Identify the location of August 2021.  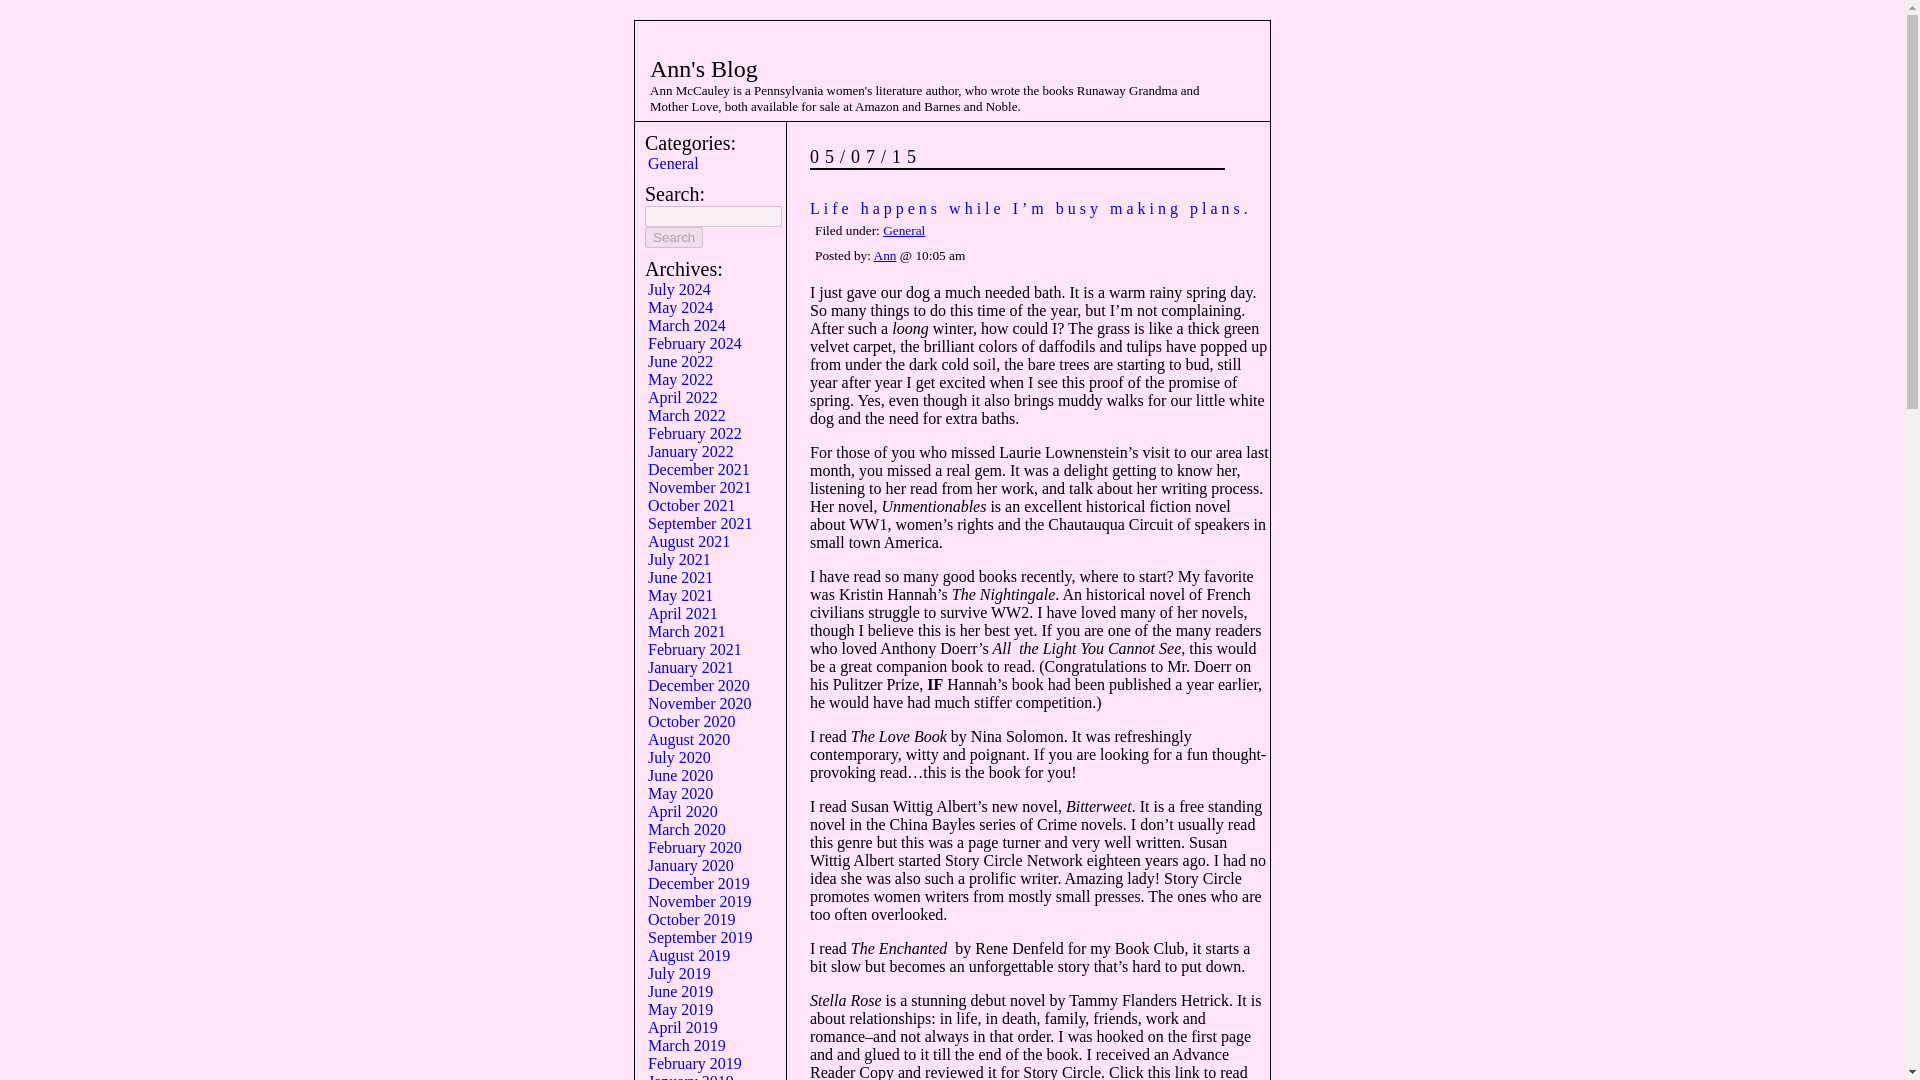
(688, 541).